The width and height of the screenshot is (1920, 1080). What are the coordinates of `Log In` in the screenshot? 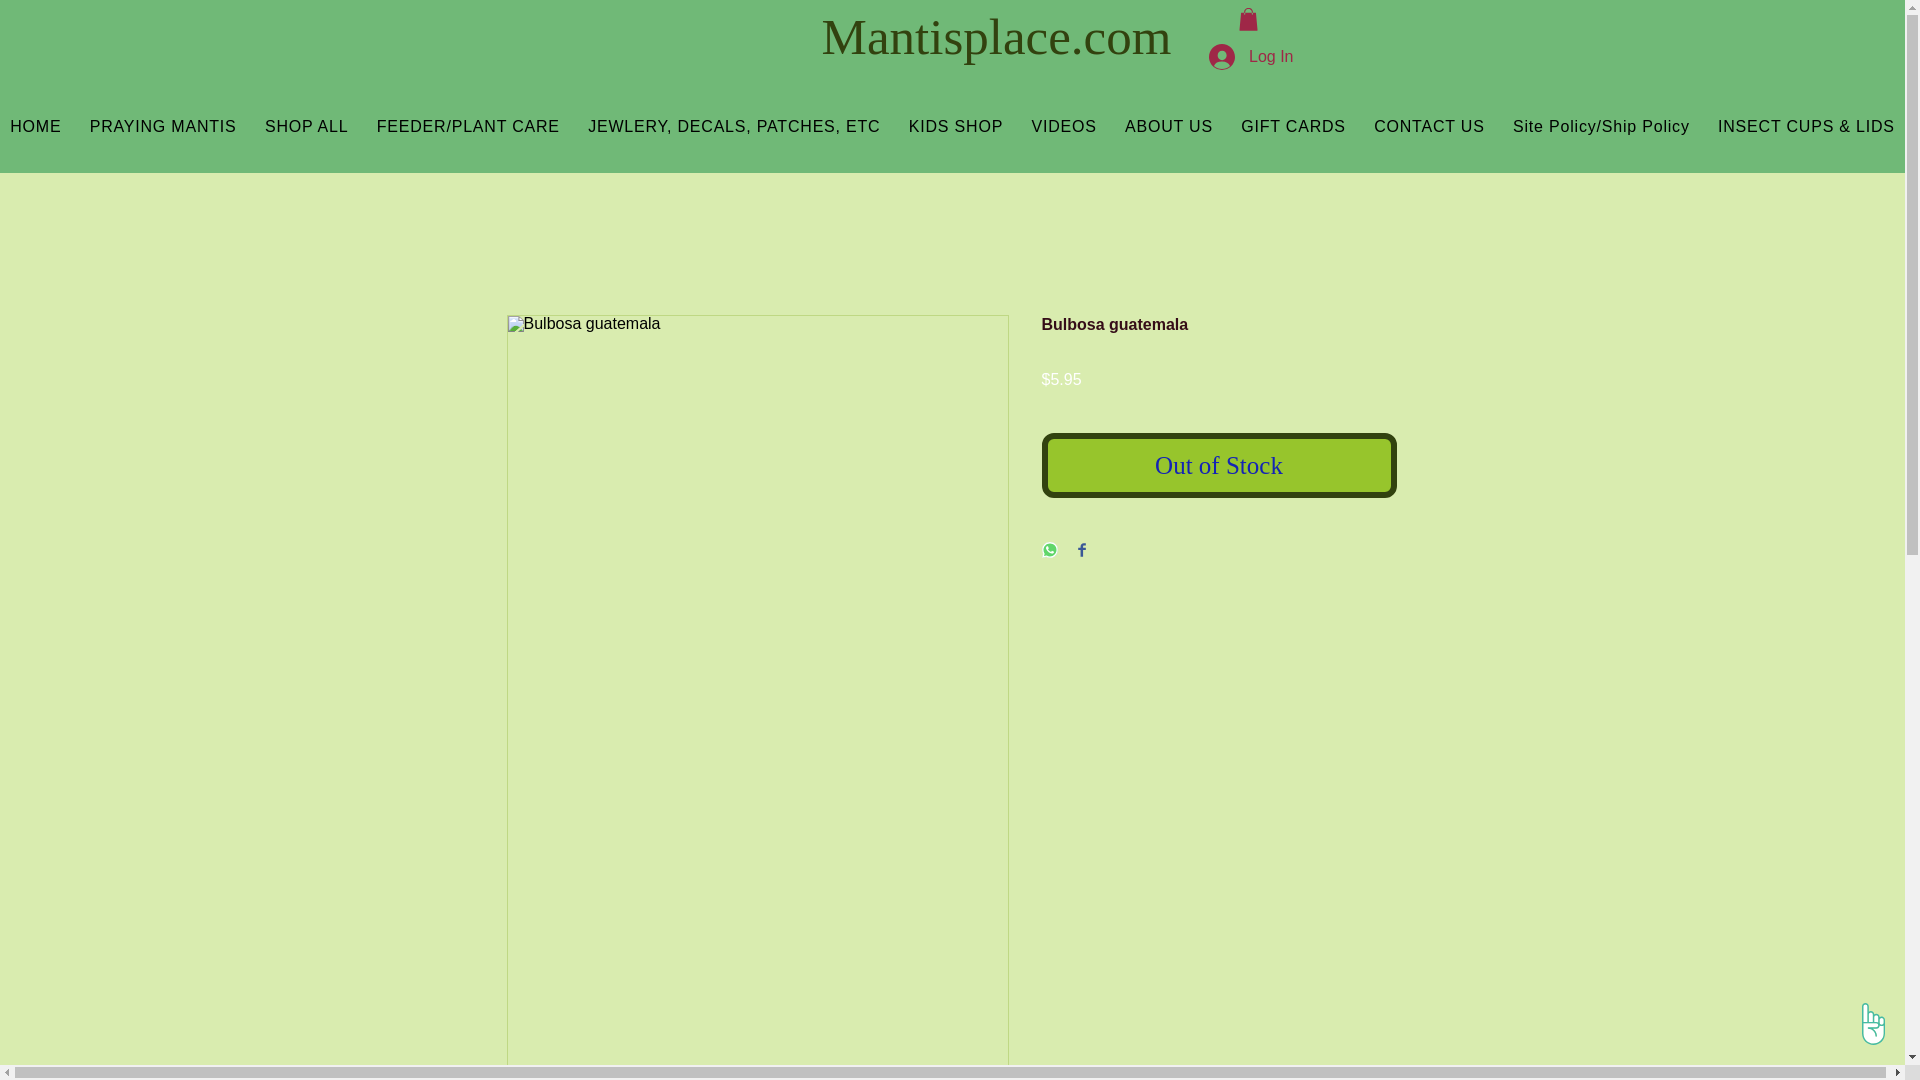 It's located at (1250, 56).